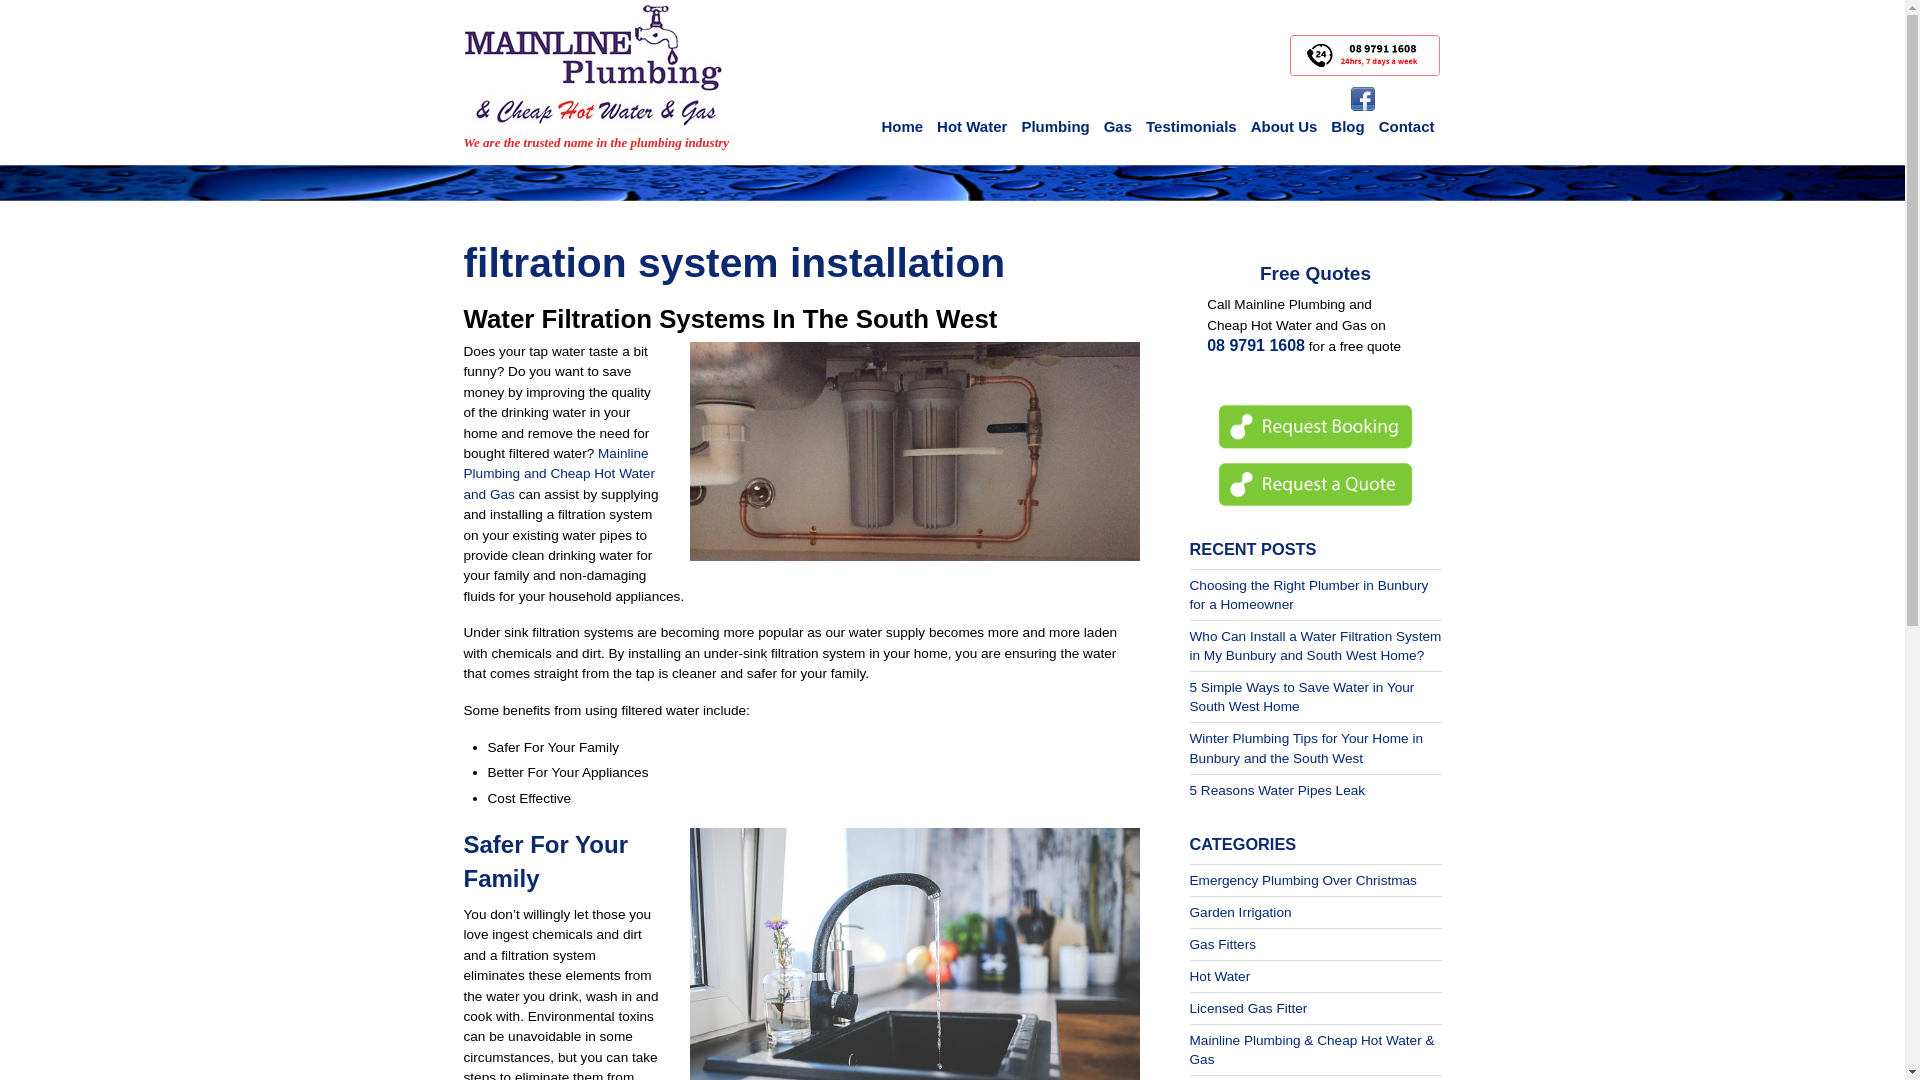 Image resolution: width=1920 pixels, height=1080 pixels. I want to click on Mainline Plumbing & Cheap Hot Water & Gas, so click(1312, 1050).